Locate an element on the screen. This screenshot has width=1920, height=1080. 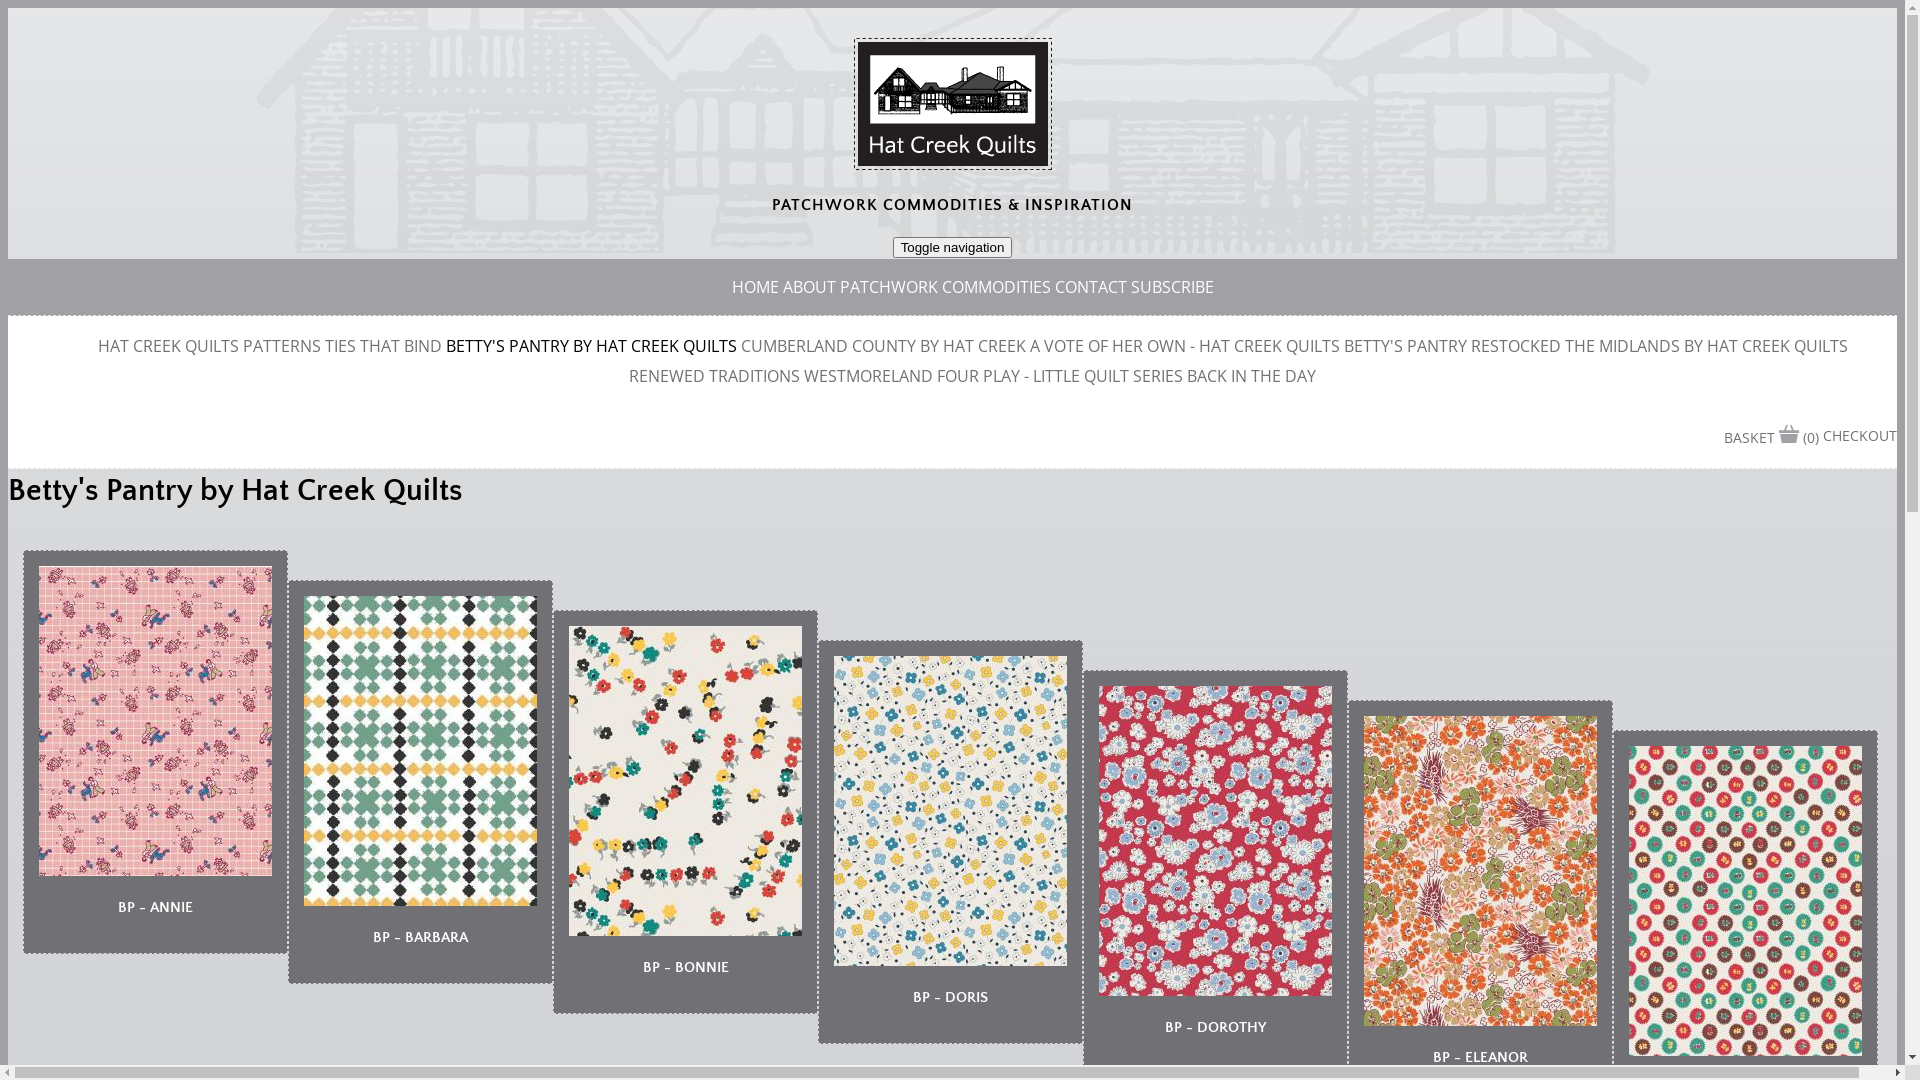
BACK IN THE DAY is located at coordinates (1252, 376).